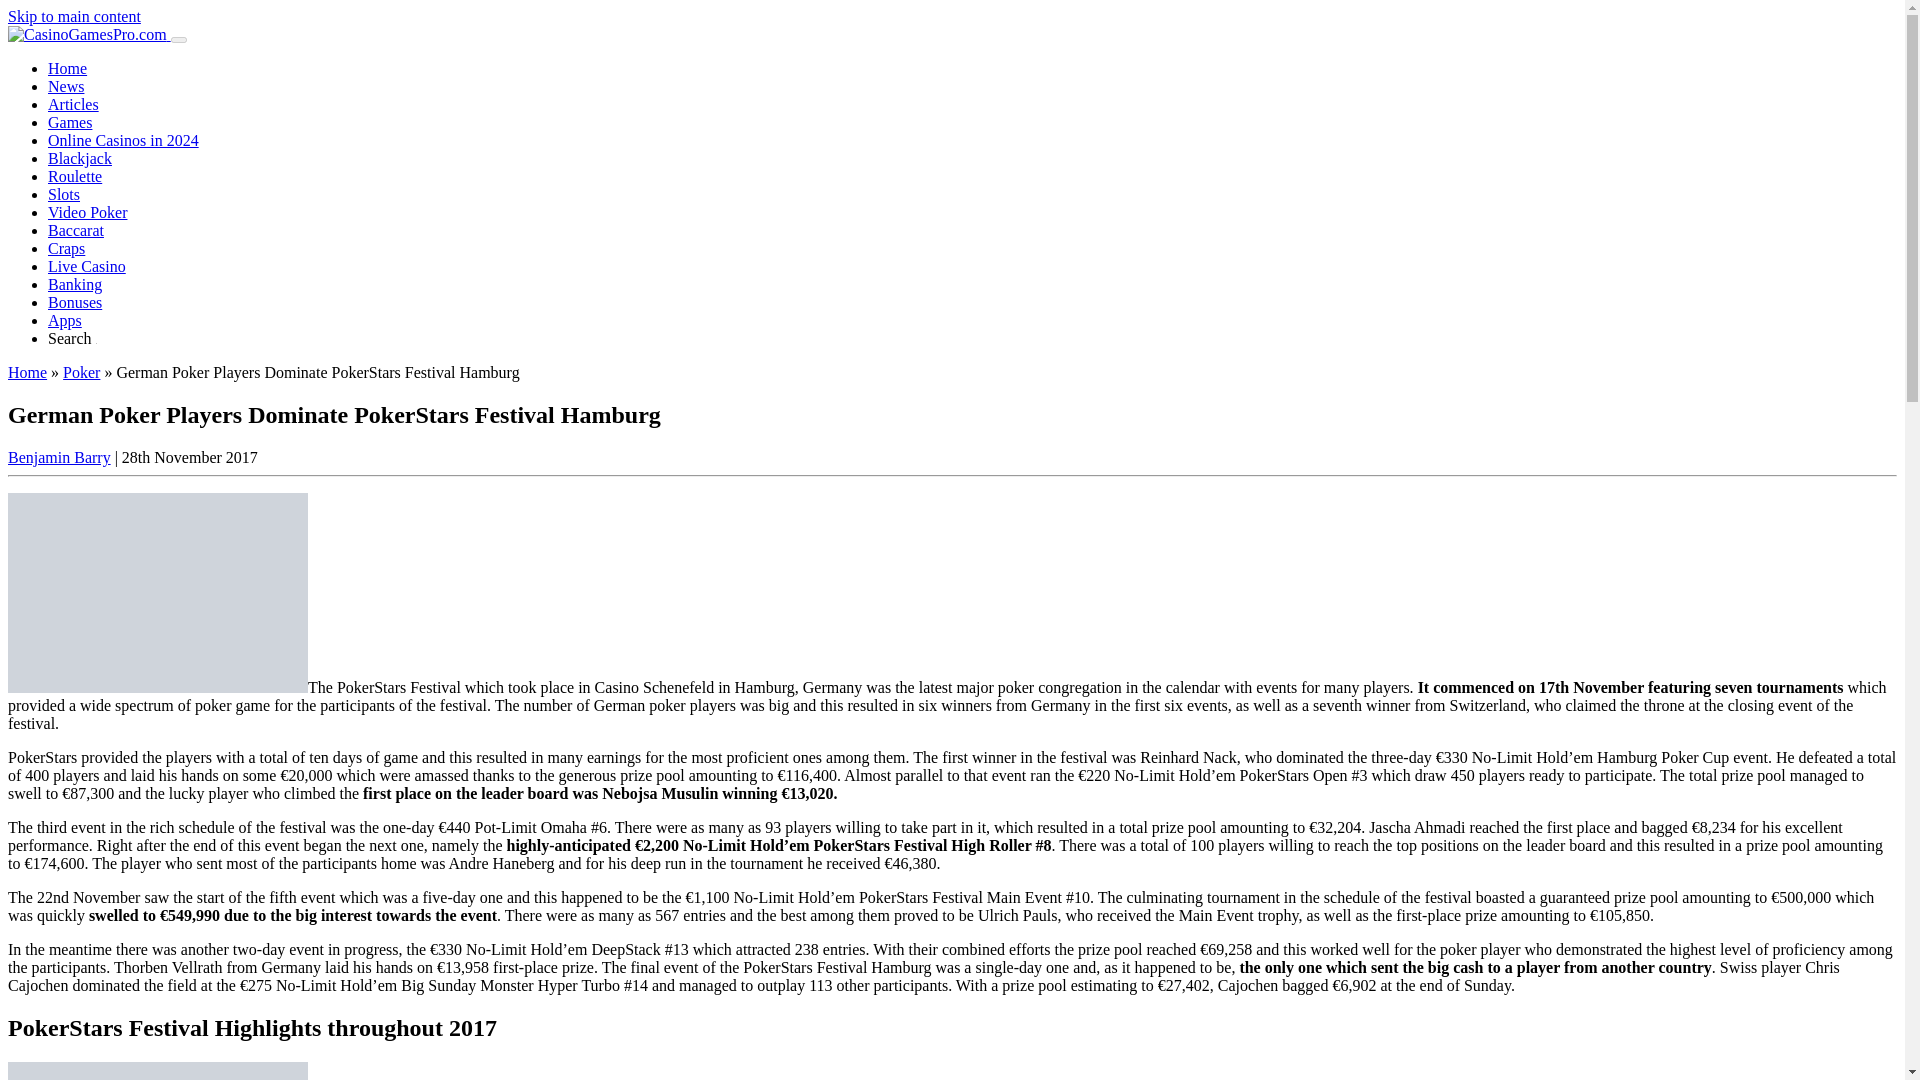 The width and height of the screenshot is (1920, 1080). Describe the element at coordinates (74, 16) in the screenshot. I see `Skip to main content` at that location.